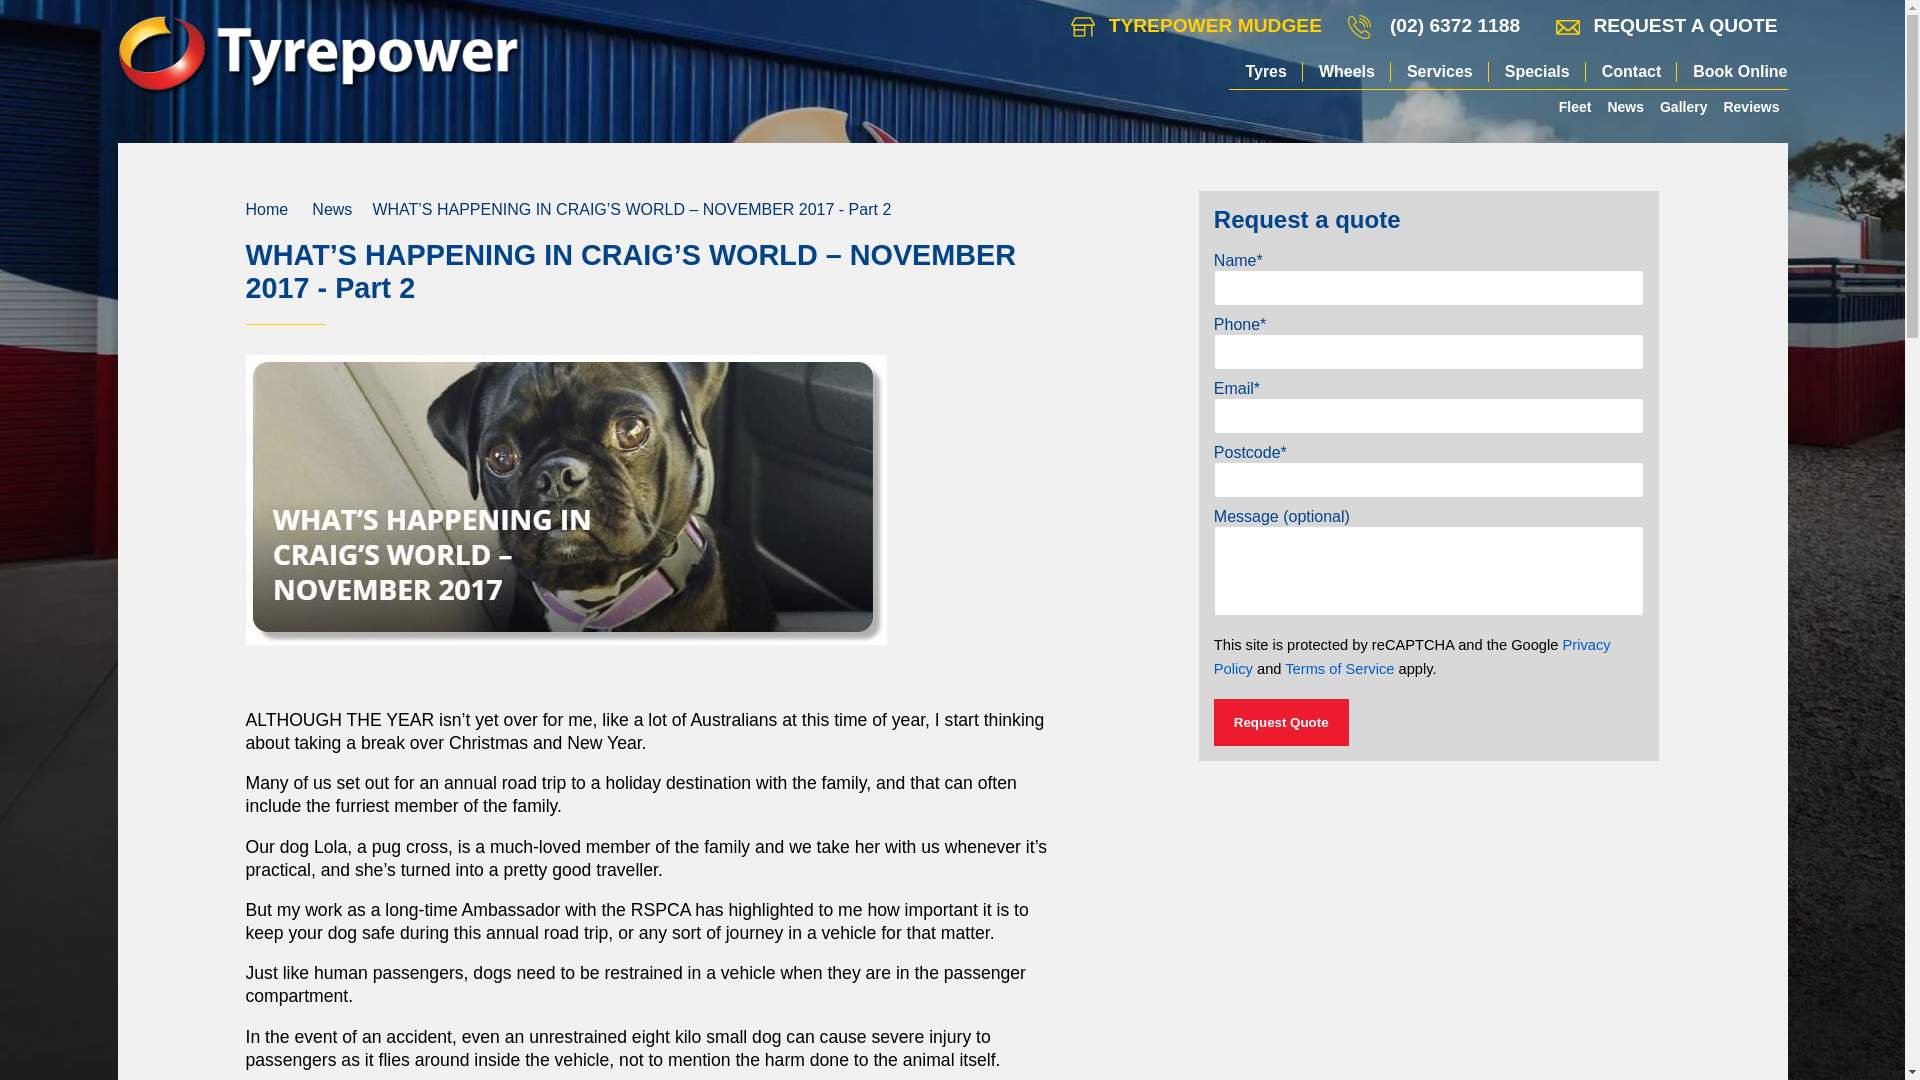 Image resolution: width=1920 pixels, height=1080 pixels. What do you see at coordinates (1666, 26) in the screenshot?
I see `REQUEST A QUOTE` at bounding box center [1666, 26].